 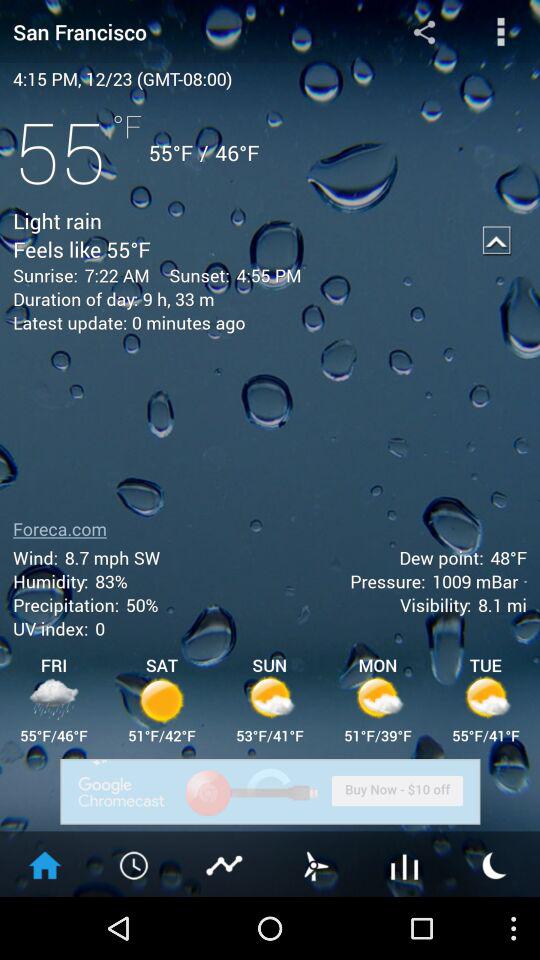 I want to click on collapse details, so click(x=497, y=240).